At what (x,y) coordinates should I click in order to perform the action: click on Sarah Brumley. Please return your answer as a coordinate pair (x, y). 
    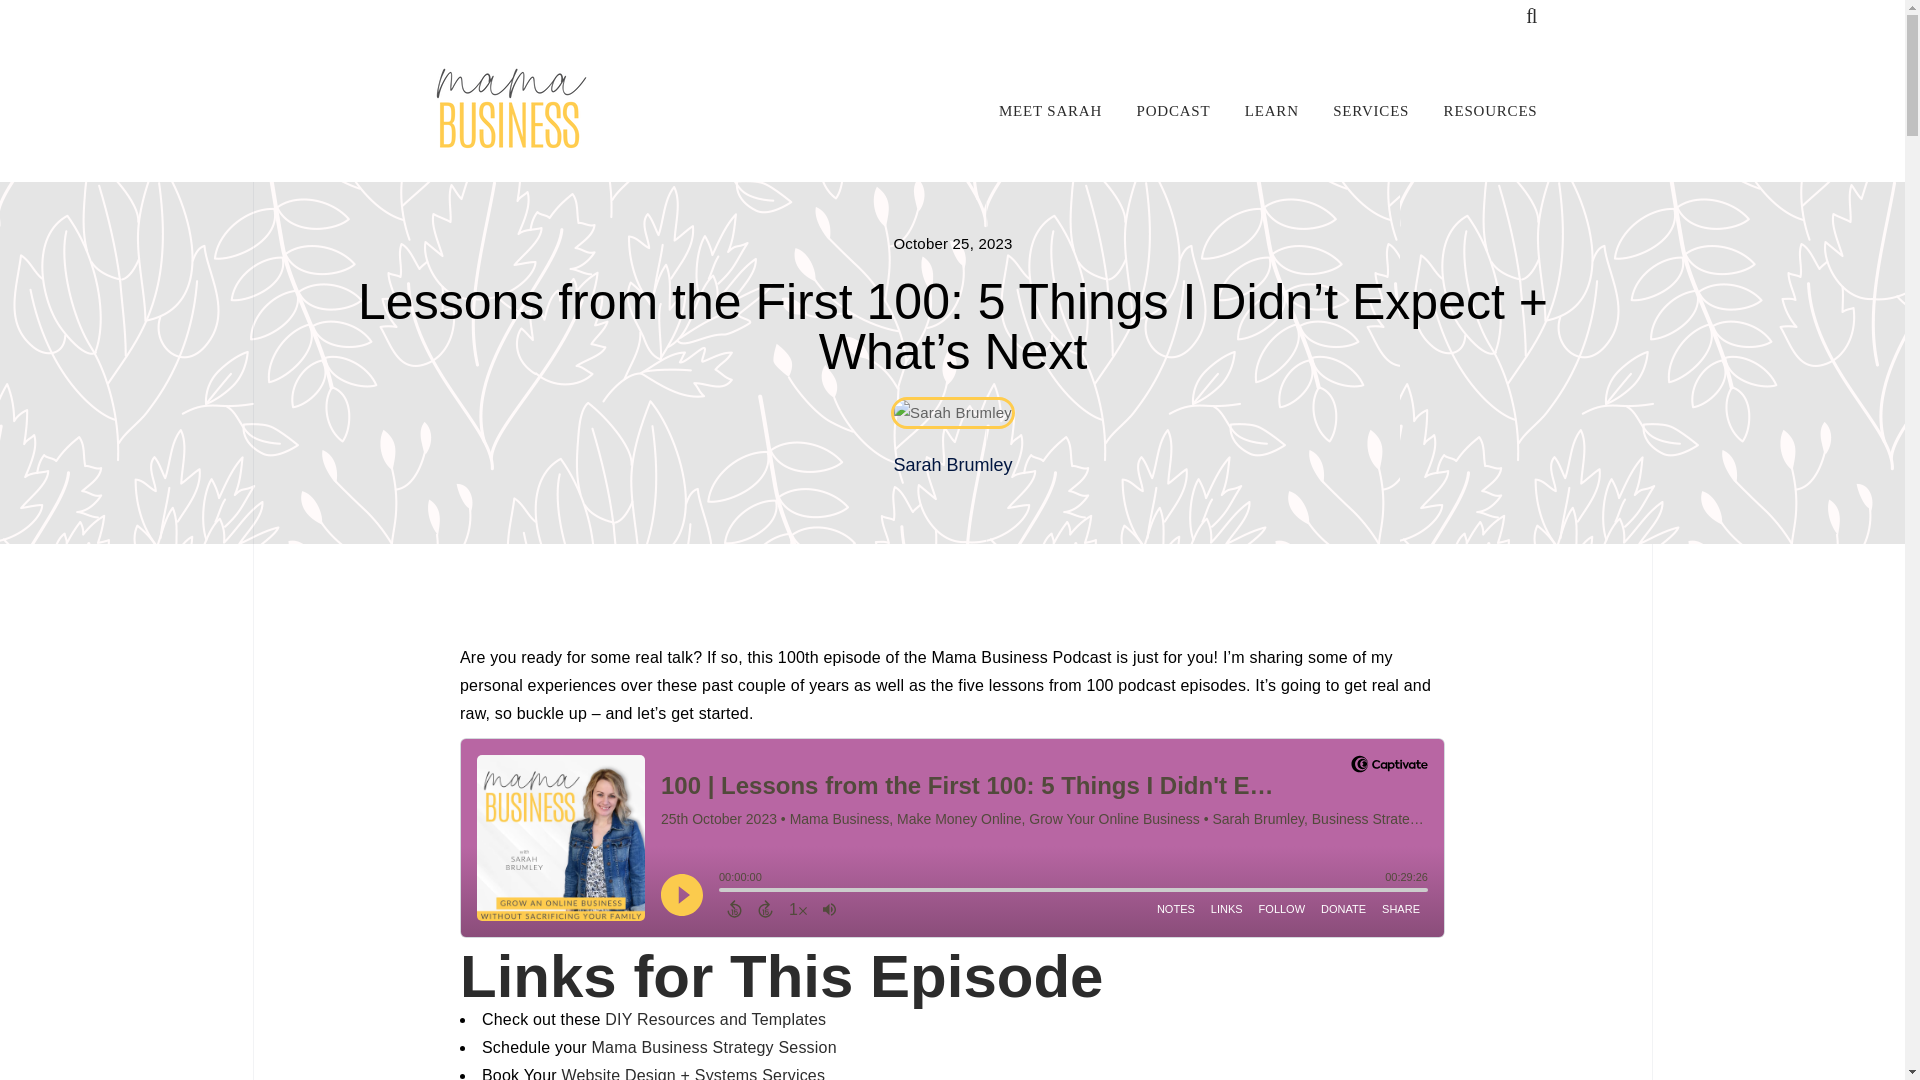
    Looking at the image, I should click on (508, 108).